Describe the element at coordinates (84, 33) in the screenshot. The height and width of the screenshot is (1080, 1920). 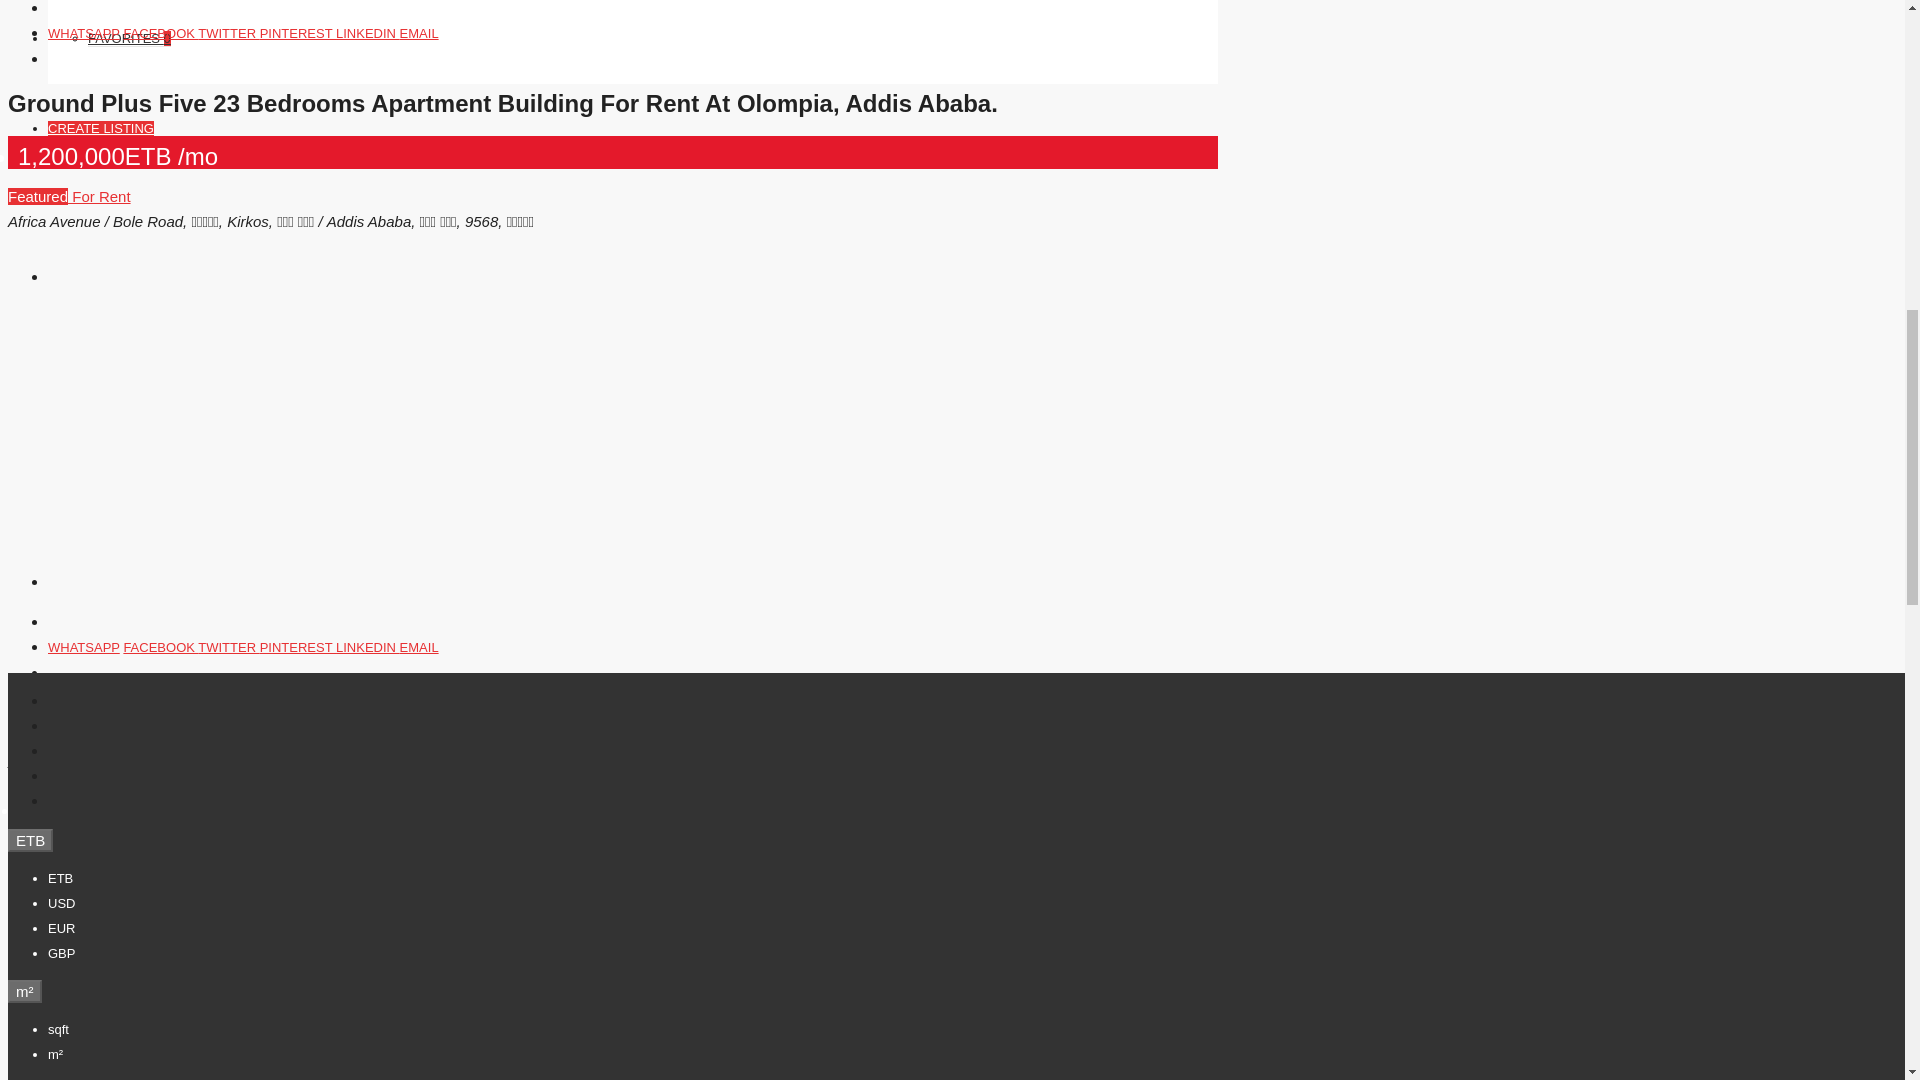
I see `WHATSAPP` at that location.